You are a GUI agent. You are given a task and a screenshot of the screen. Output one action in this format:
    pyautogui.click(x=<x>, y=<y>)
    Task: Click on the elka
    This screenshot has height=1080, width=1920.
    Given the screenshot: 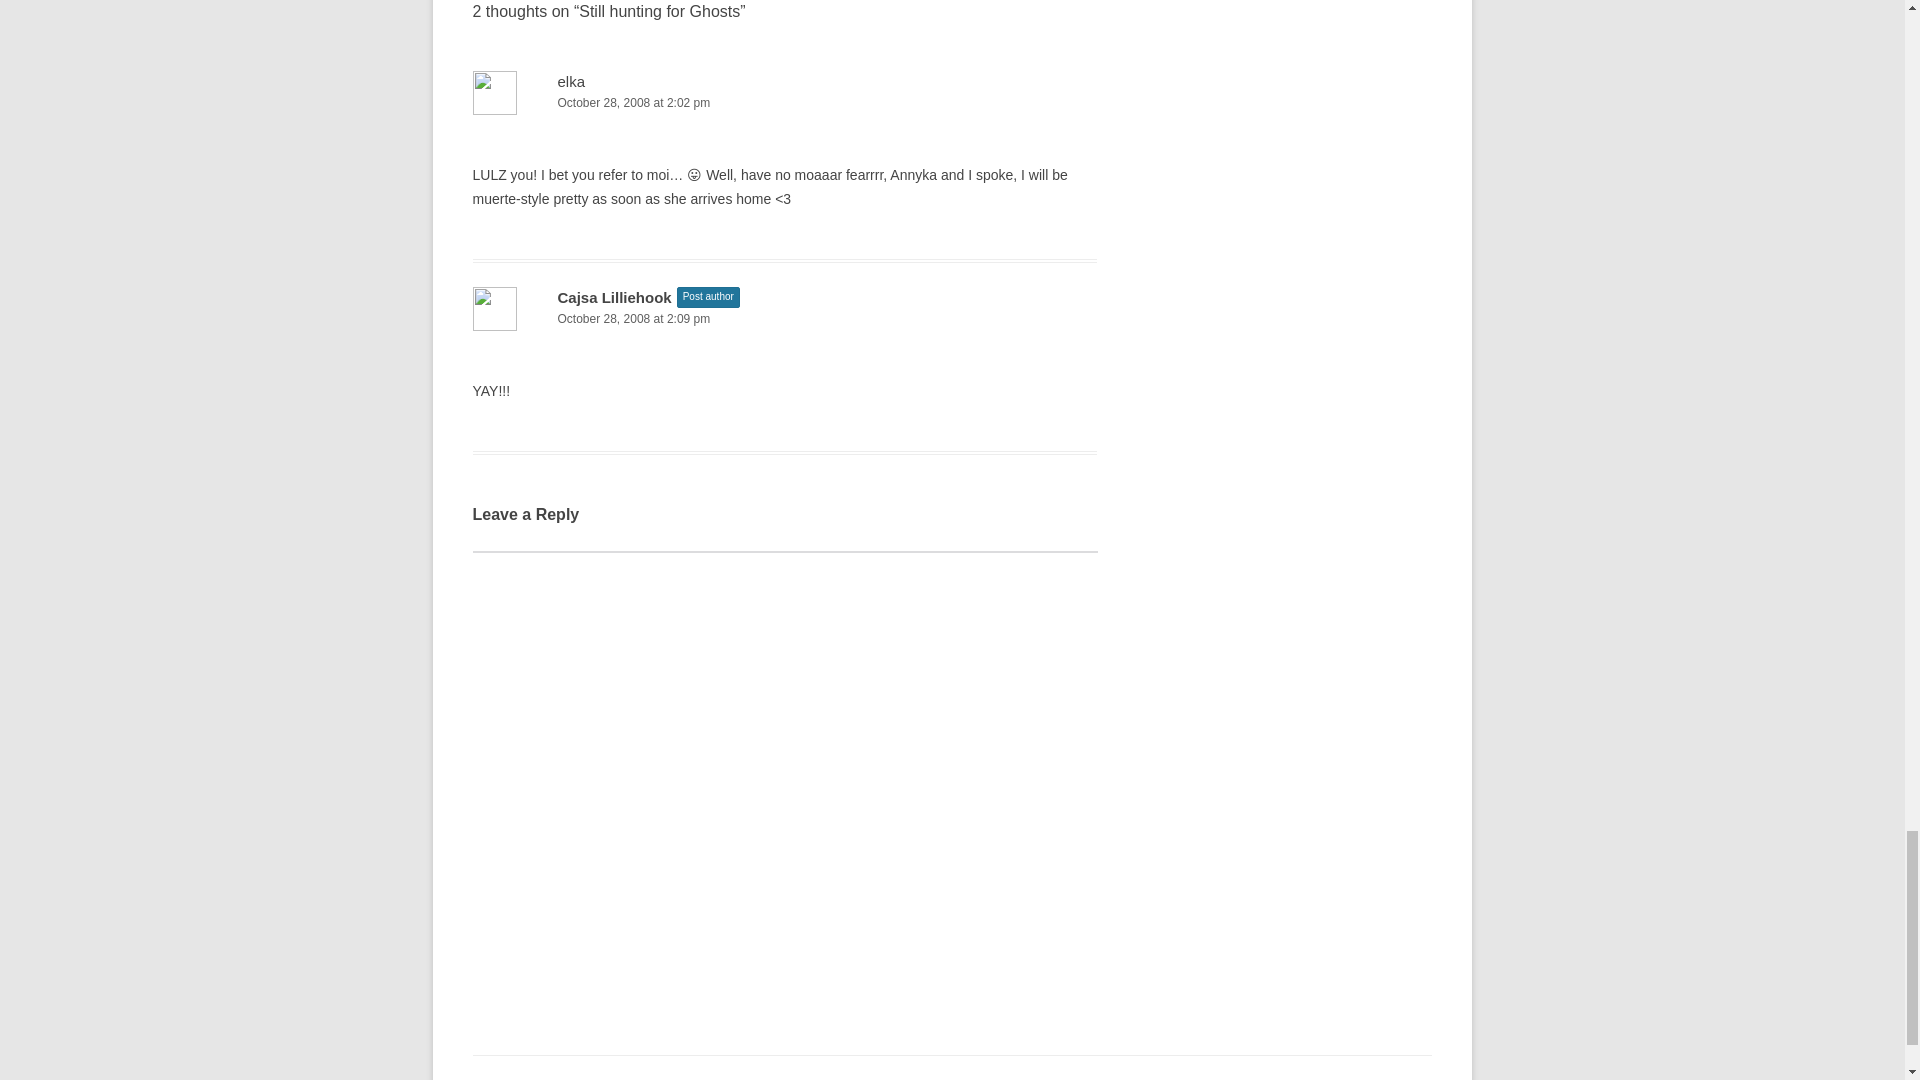 What is the action you would take?
    pyautogui.click(x=572, y=81)
    